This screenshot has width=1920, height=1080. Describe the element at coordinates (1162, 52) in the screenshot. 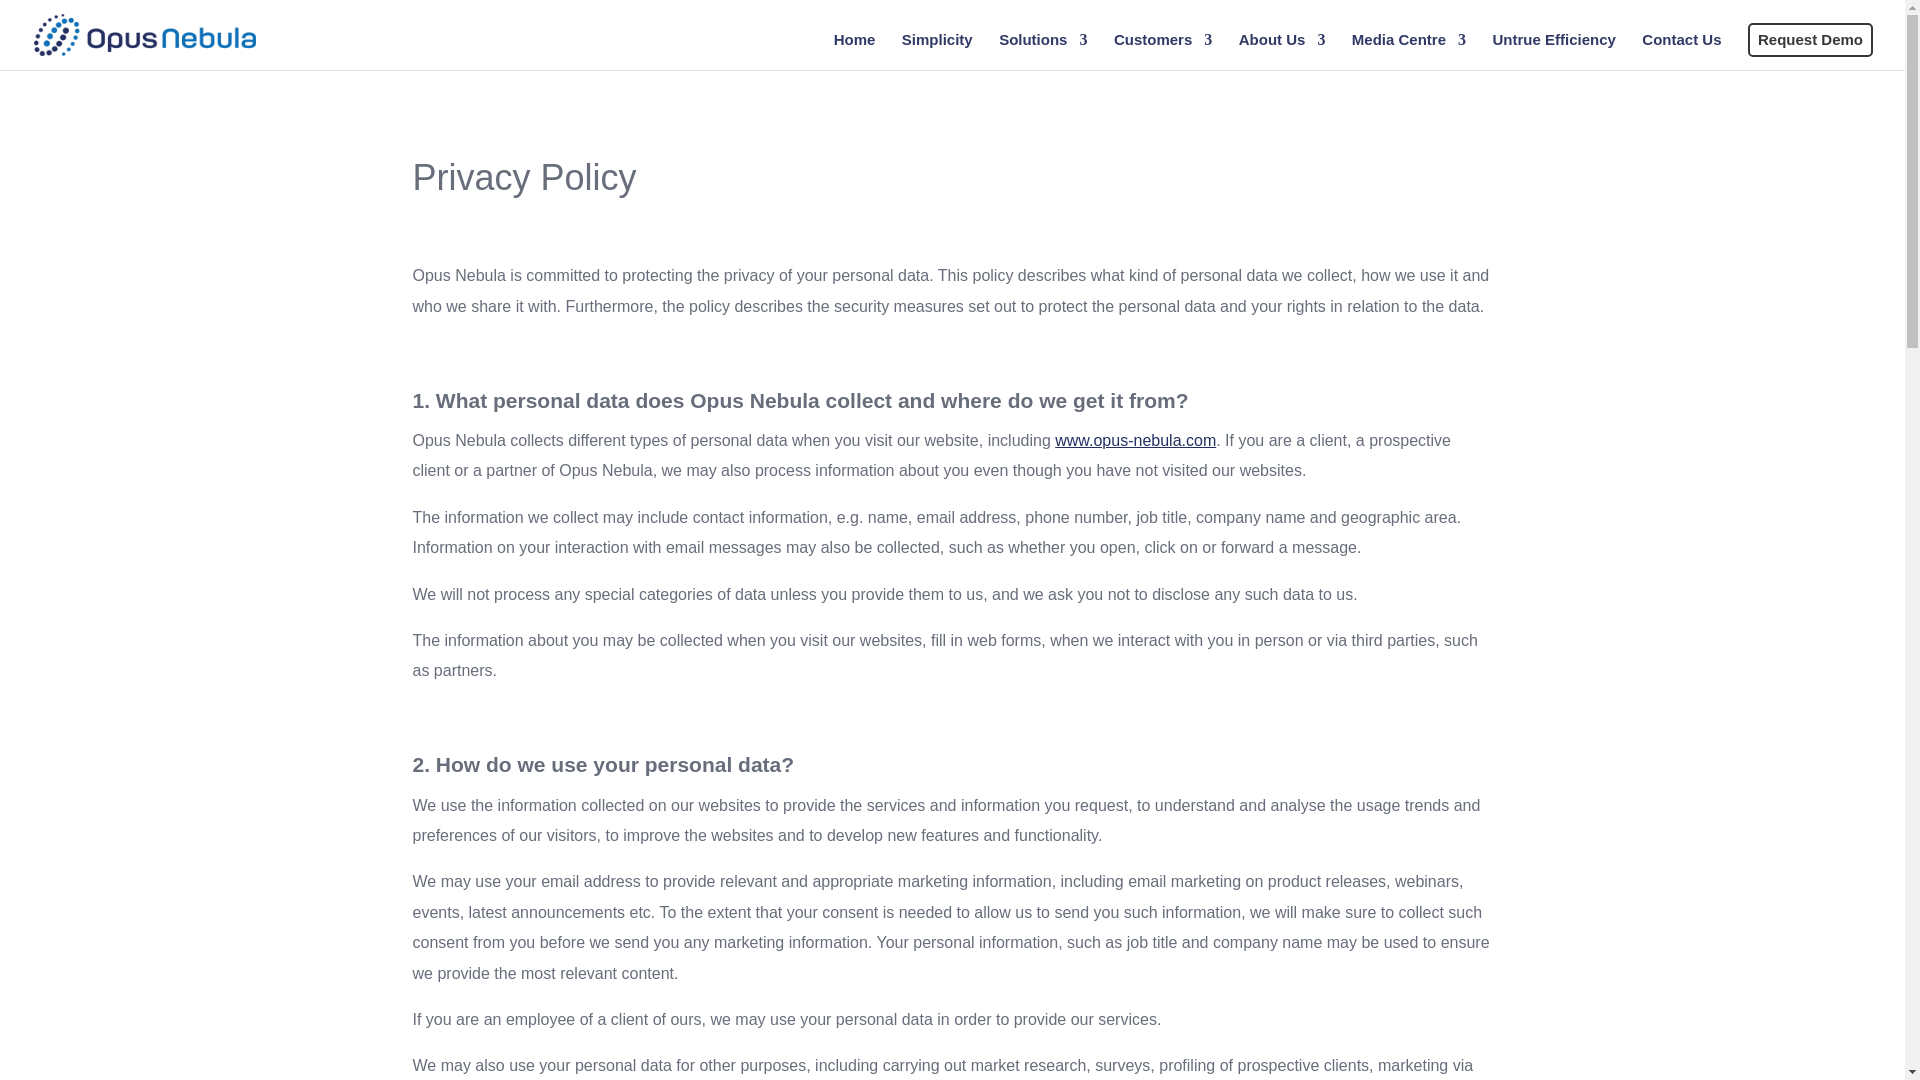

I see `Customers` at that location.